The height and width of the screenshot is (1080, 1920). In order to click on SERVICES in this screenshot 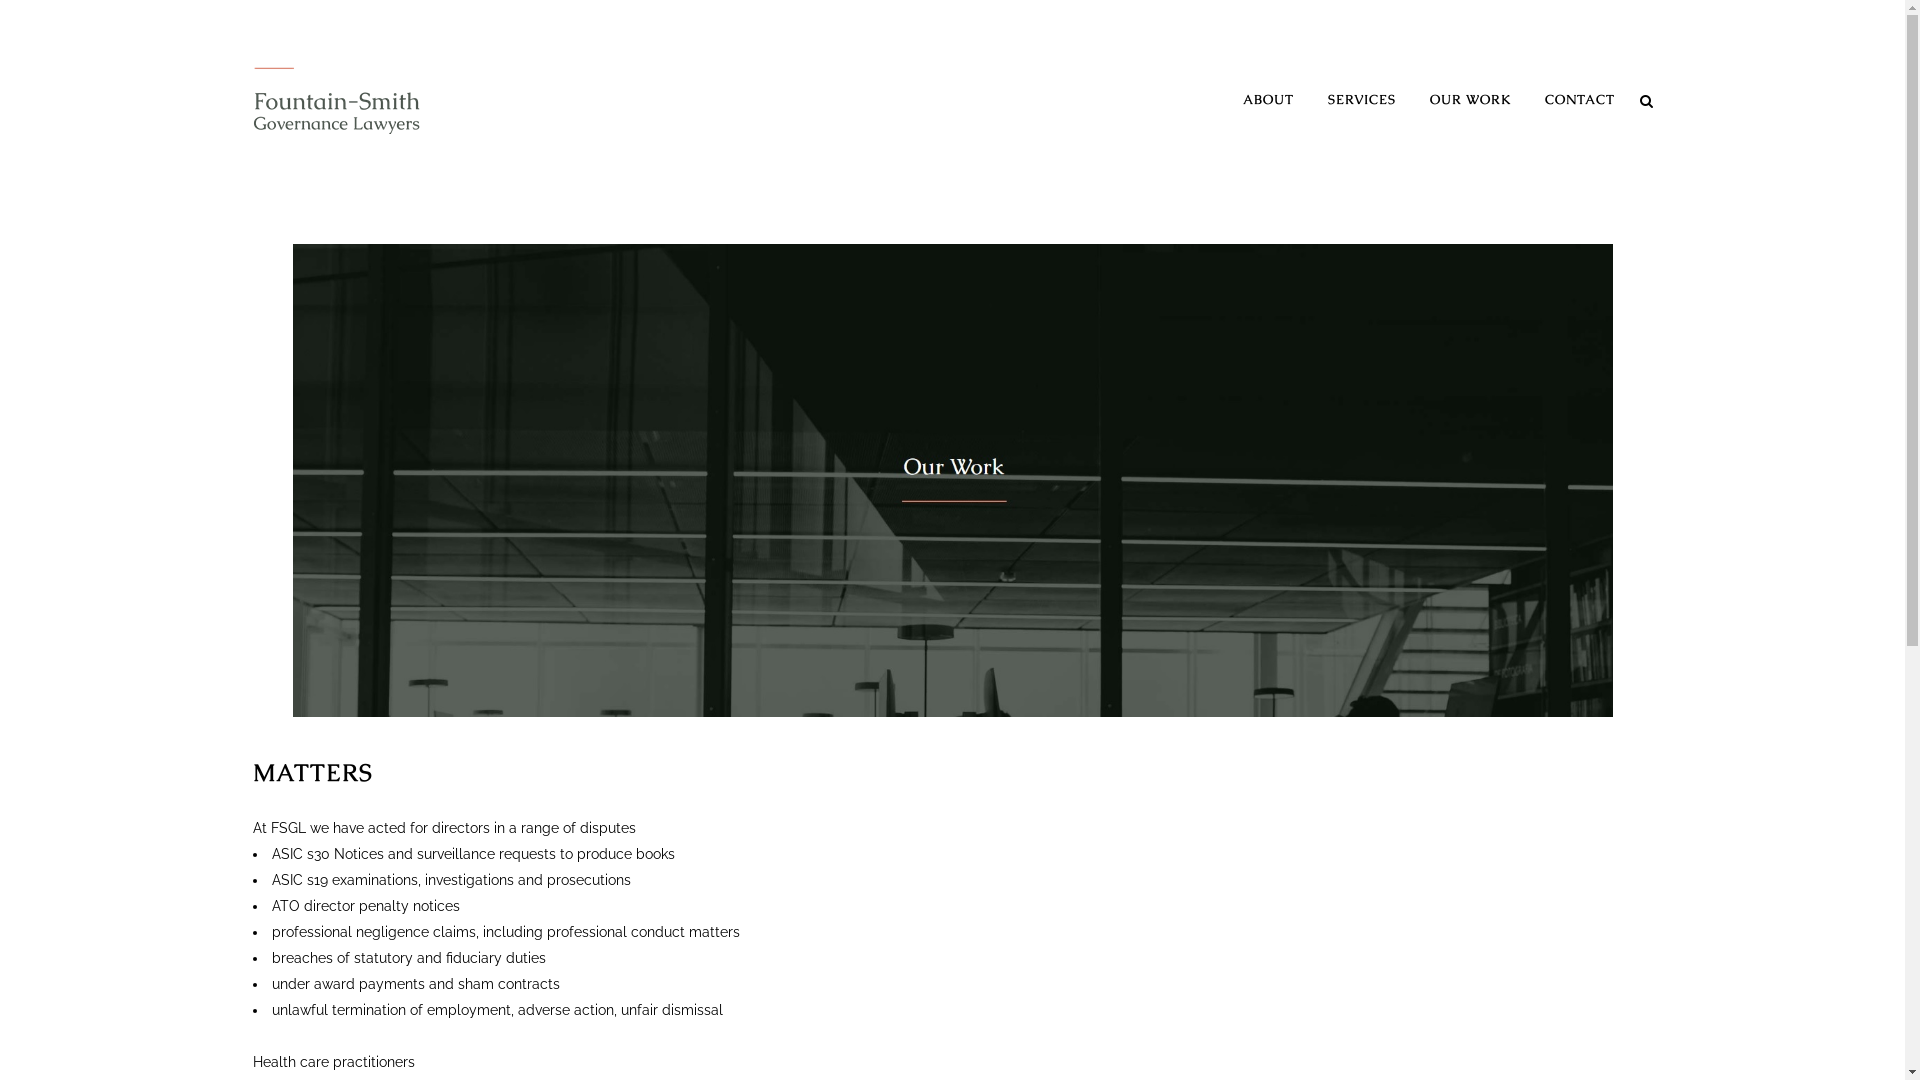, I will do `click(1361, 100)`.